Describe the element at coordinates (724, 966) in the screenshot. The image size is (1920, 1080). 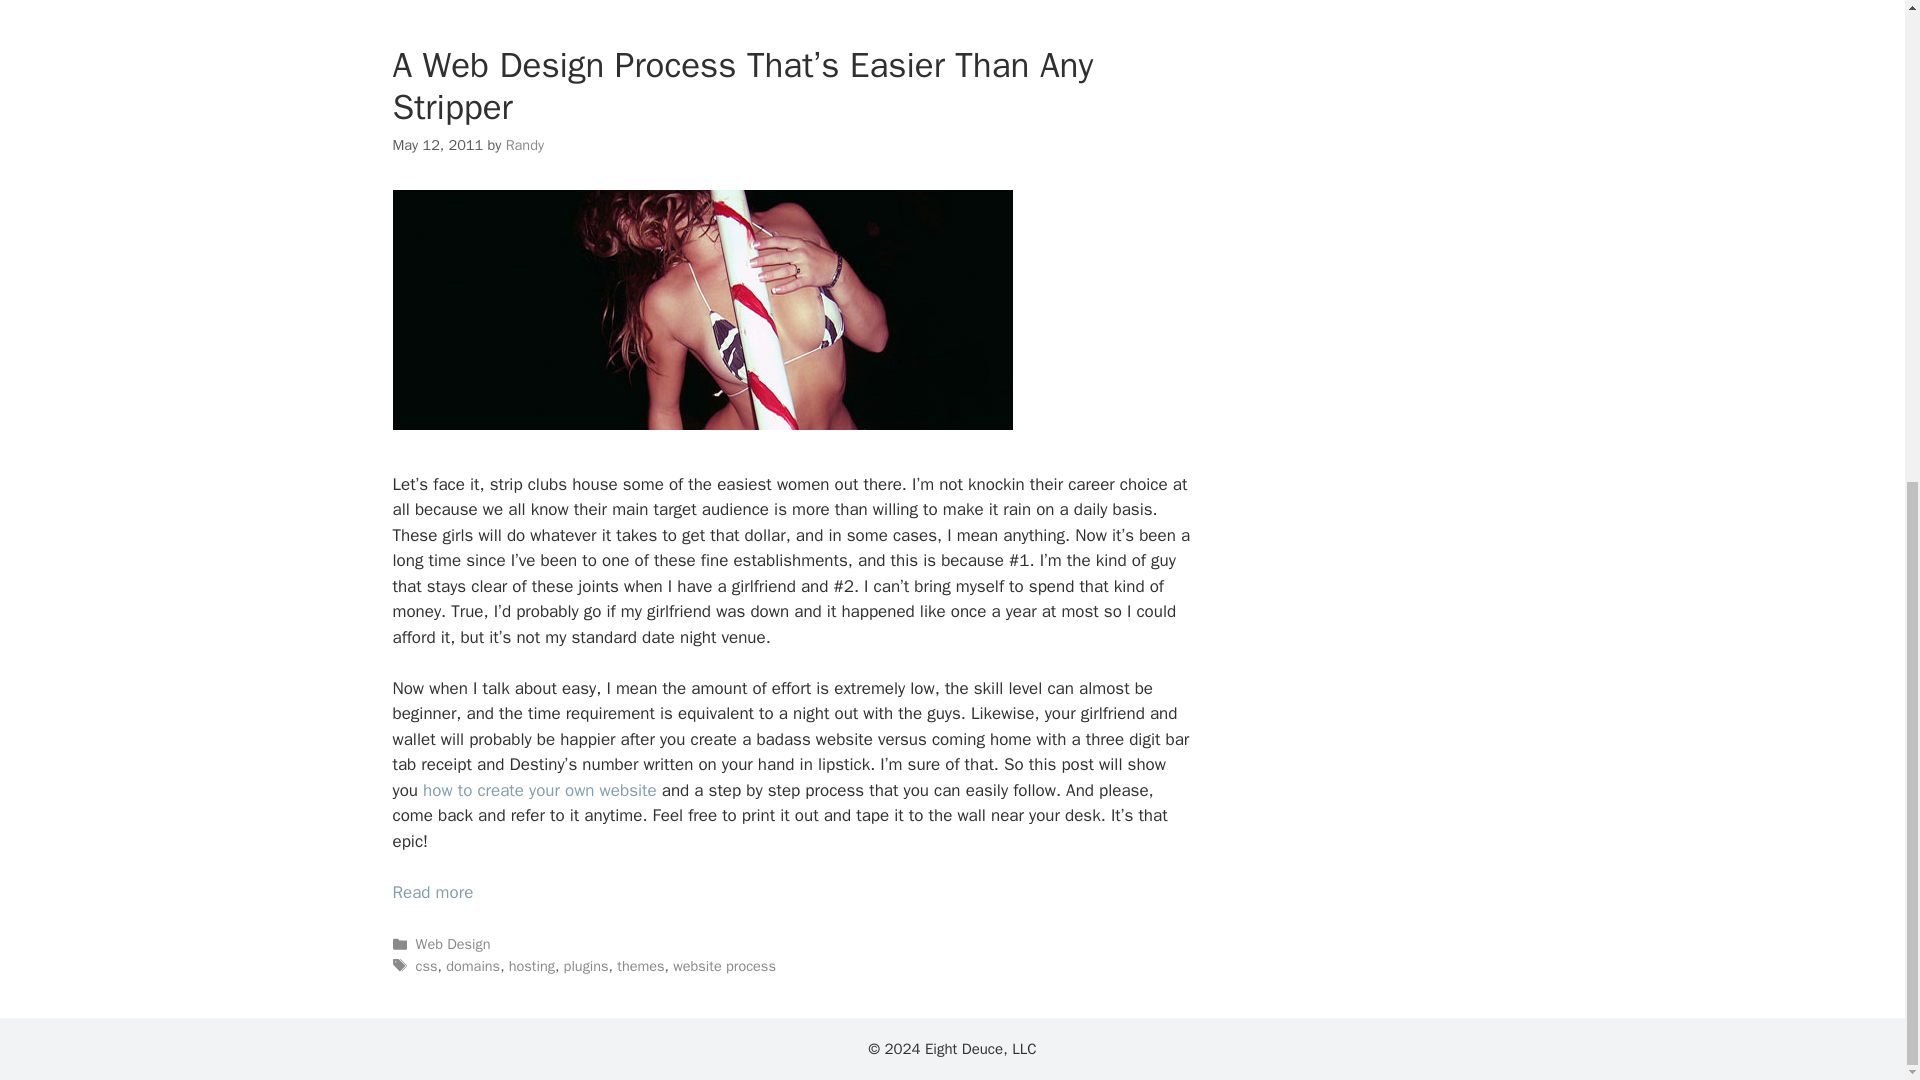
I see `website process` at that location.